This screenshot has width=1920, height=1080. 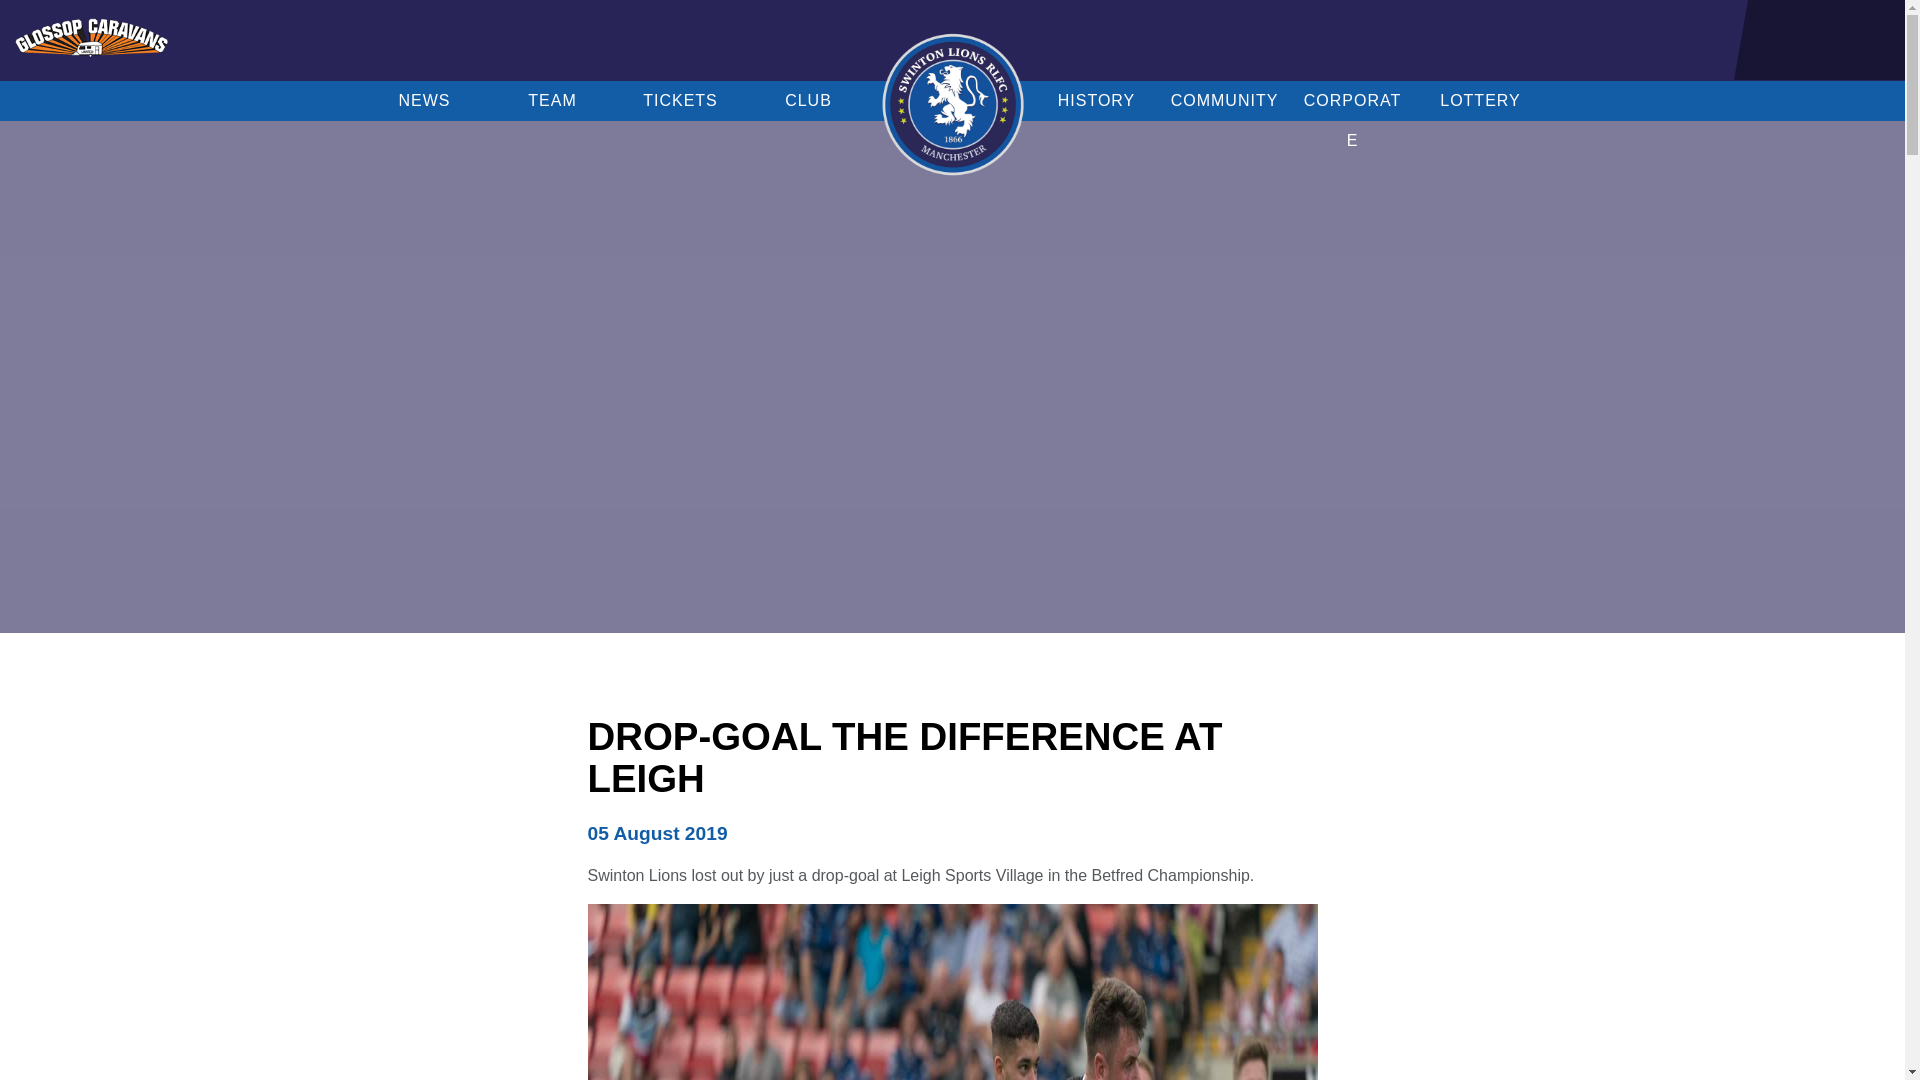 I want to click on TICKETS, so click(x=680, y=100).